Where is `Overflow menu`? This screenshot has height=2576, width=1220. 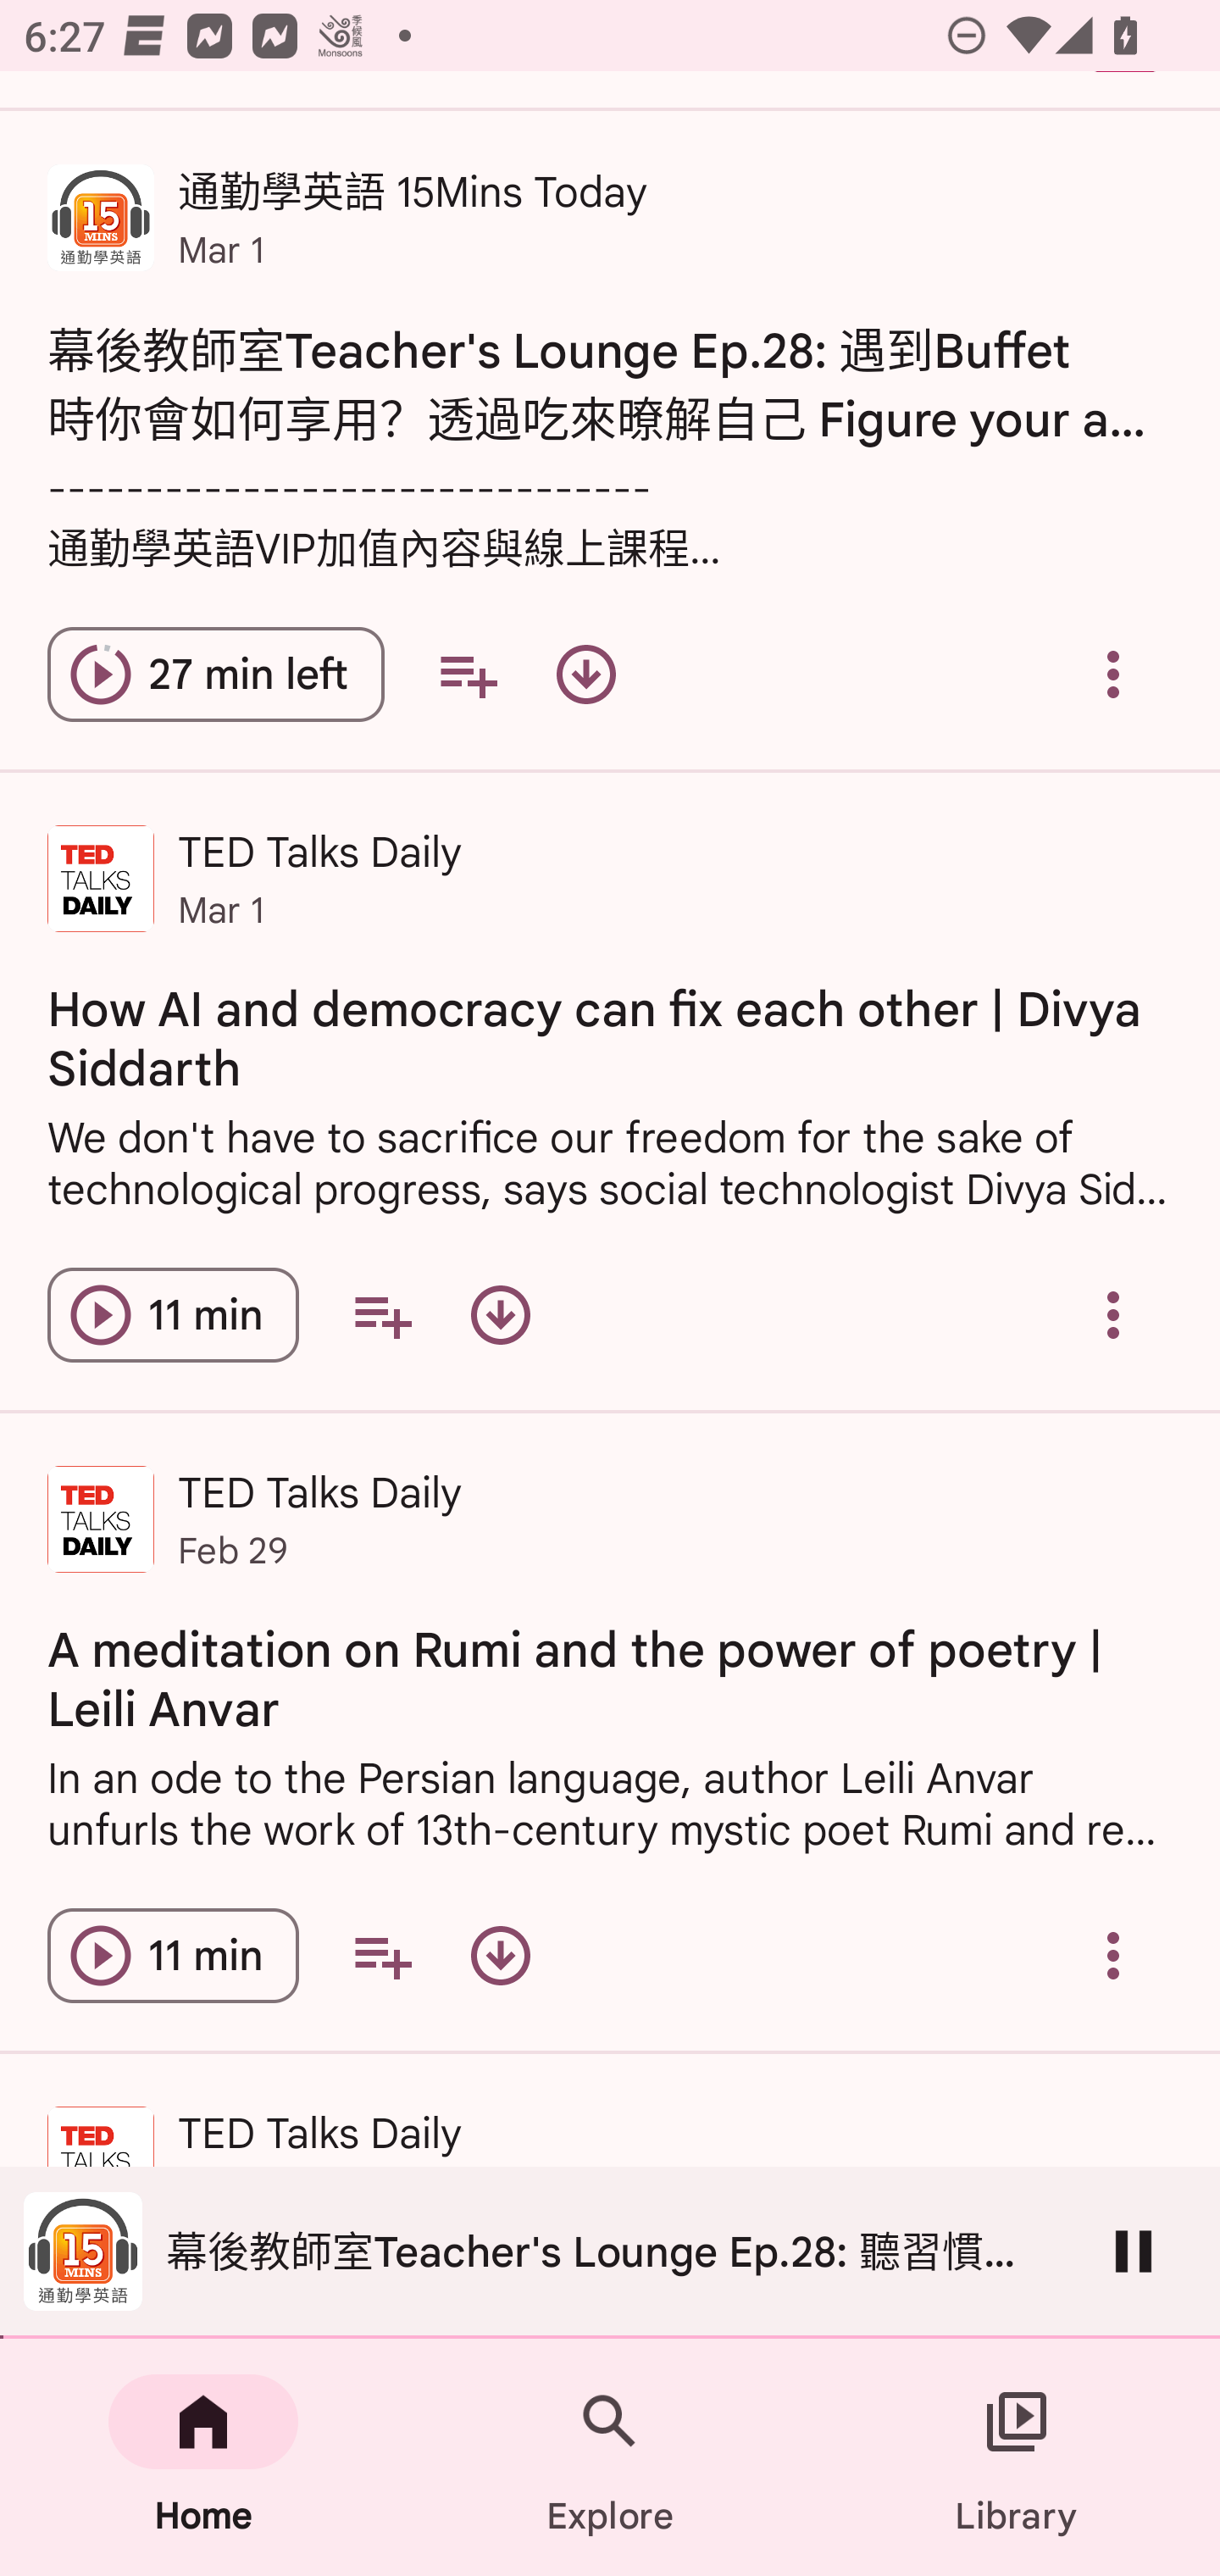
Overflow menu is located at coordinates (1113, 1956).